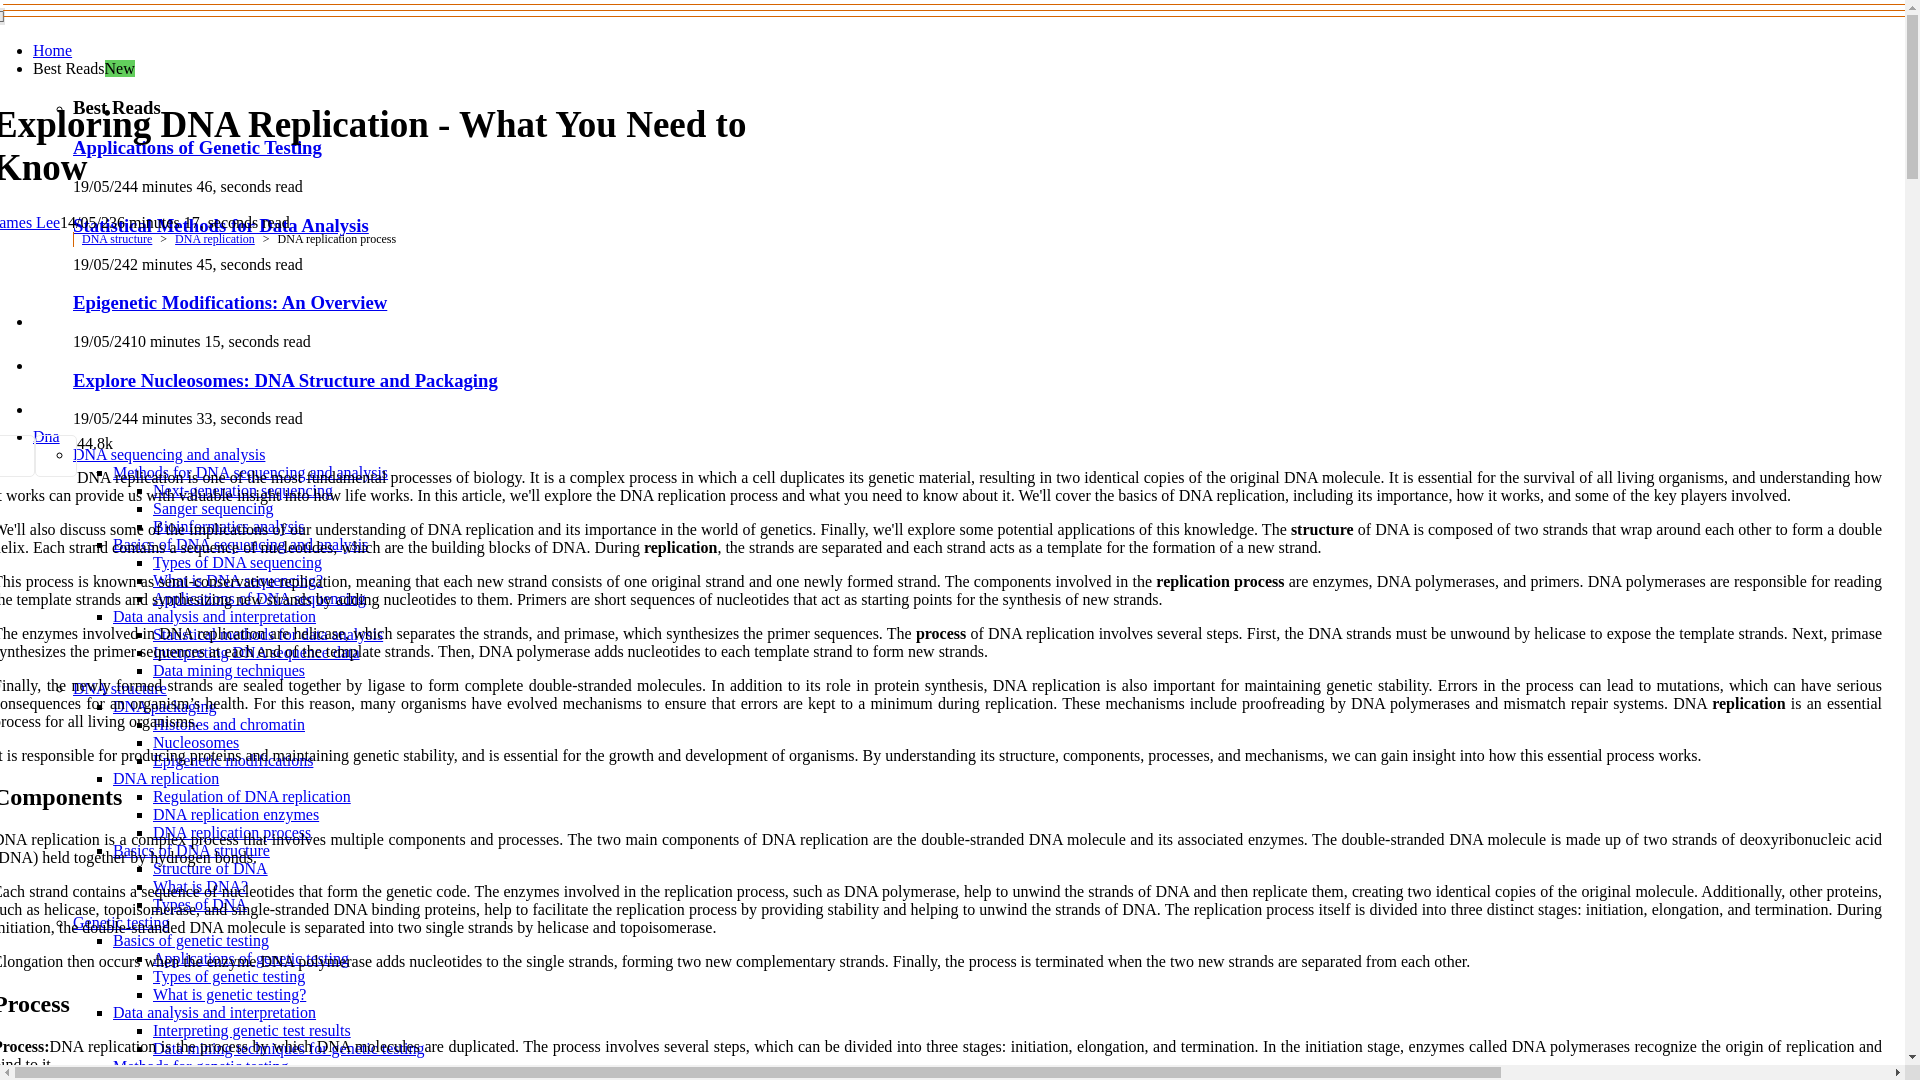 Image resolution: width=1920 pixels, height=1080 pixels. What do you see at coordinates (212, 508) in the screenshot?
I see `Sanger sequencing` at bounding box center [212, 508].